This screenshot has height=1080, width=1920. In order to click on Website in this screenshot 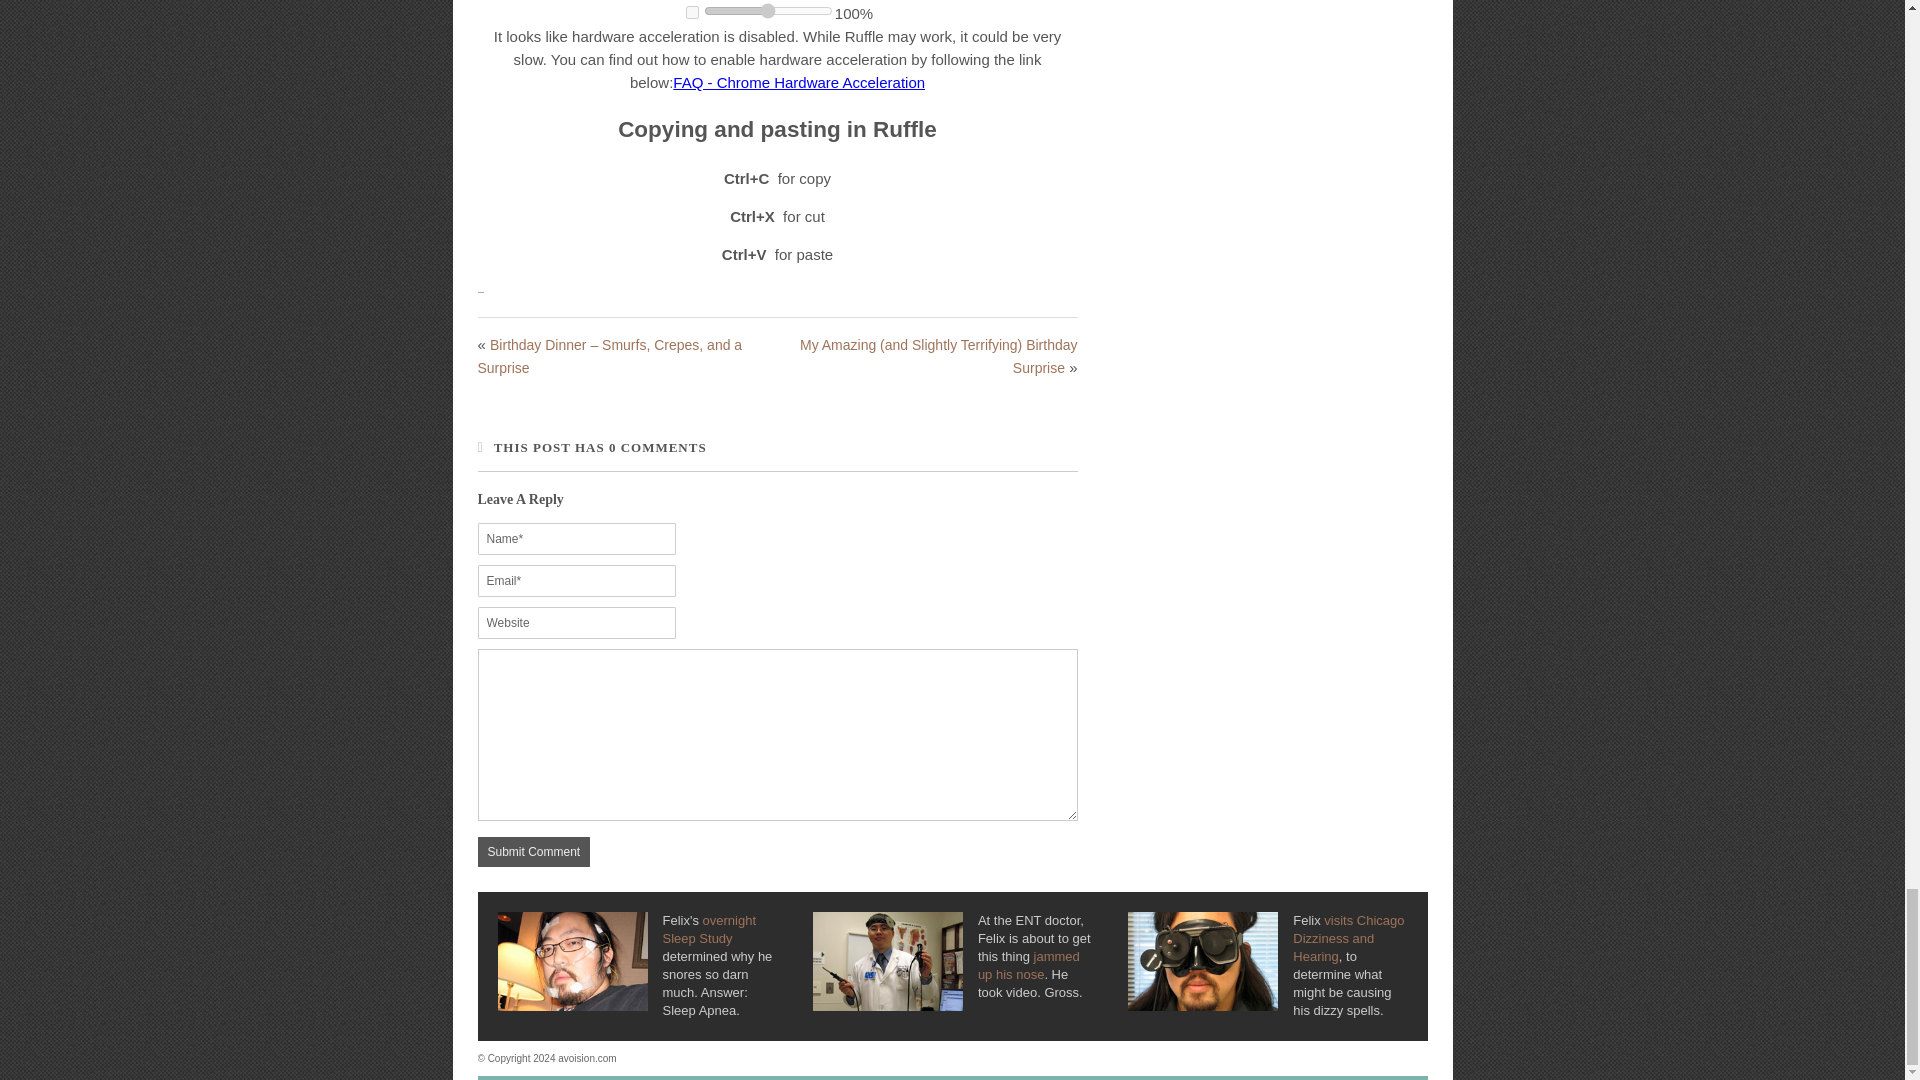, I will do `click(576, 622)`.